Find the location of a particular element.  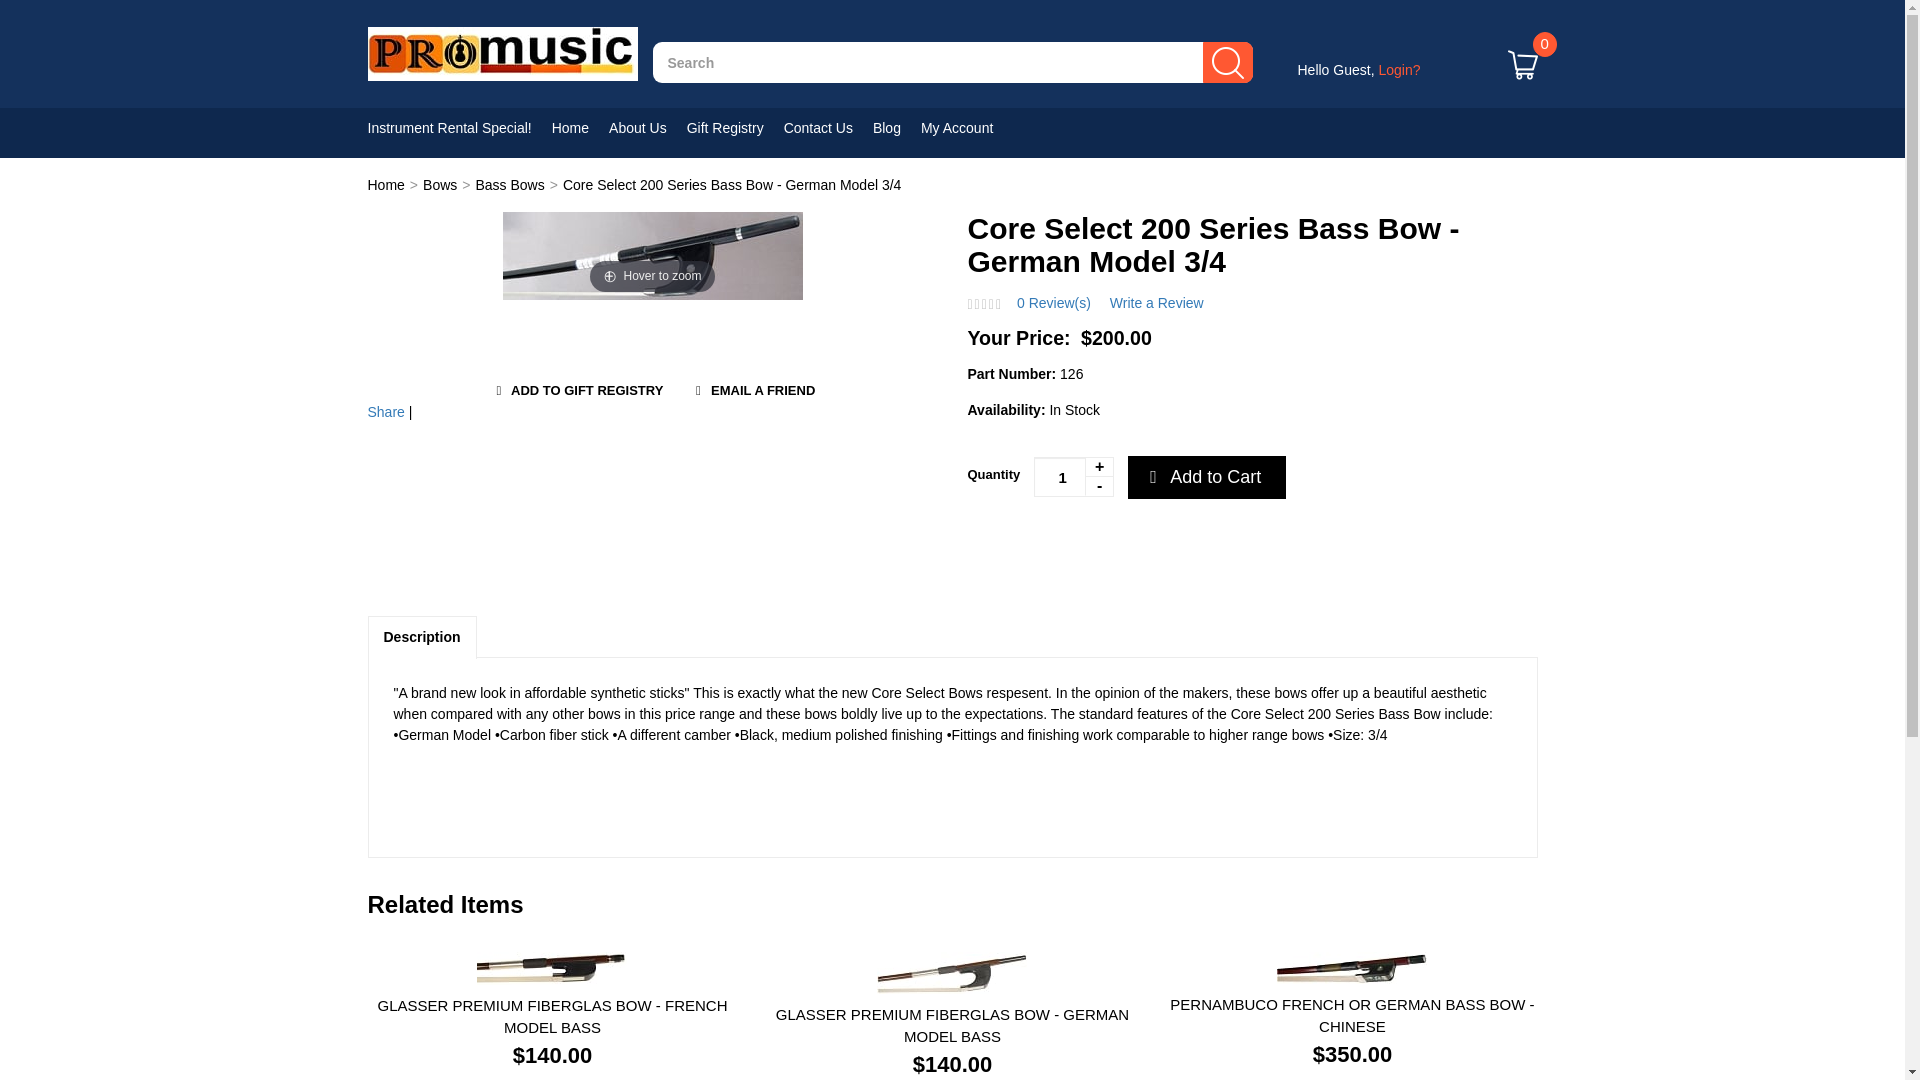

Home is located at coordinates (580, 128).